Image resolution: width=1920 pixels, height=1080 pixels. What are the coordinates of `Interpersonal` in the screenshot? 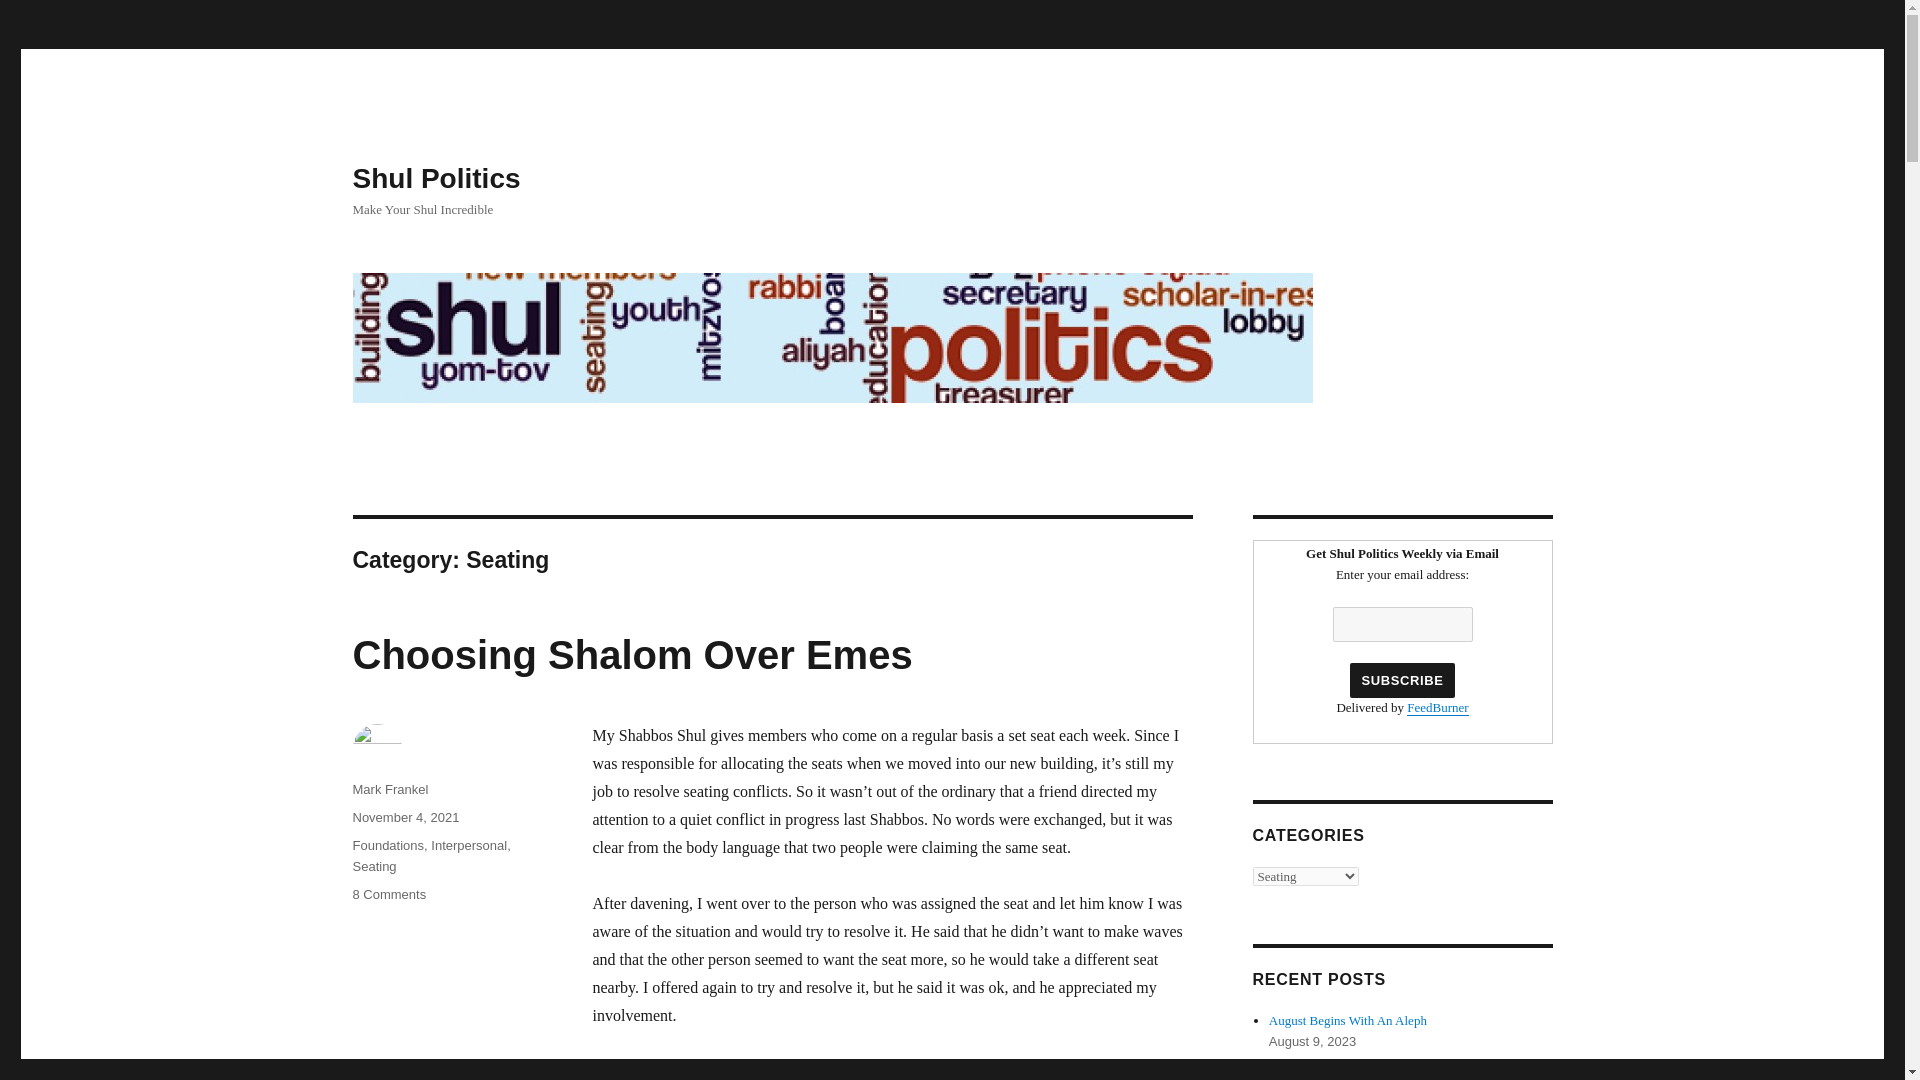 It's located at (468, 846).